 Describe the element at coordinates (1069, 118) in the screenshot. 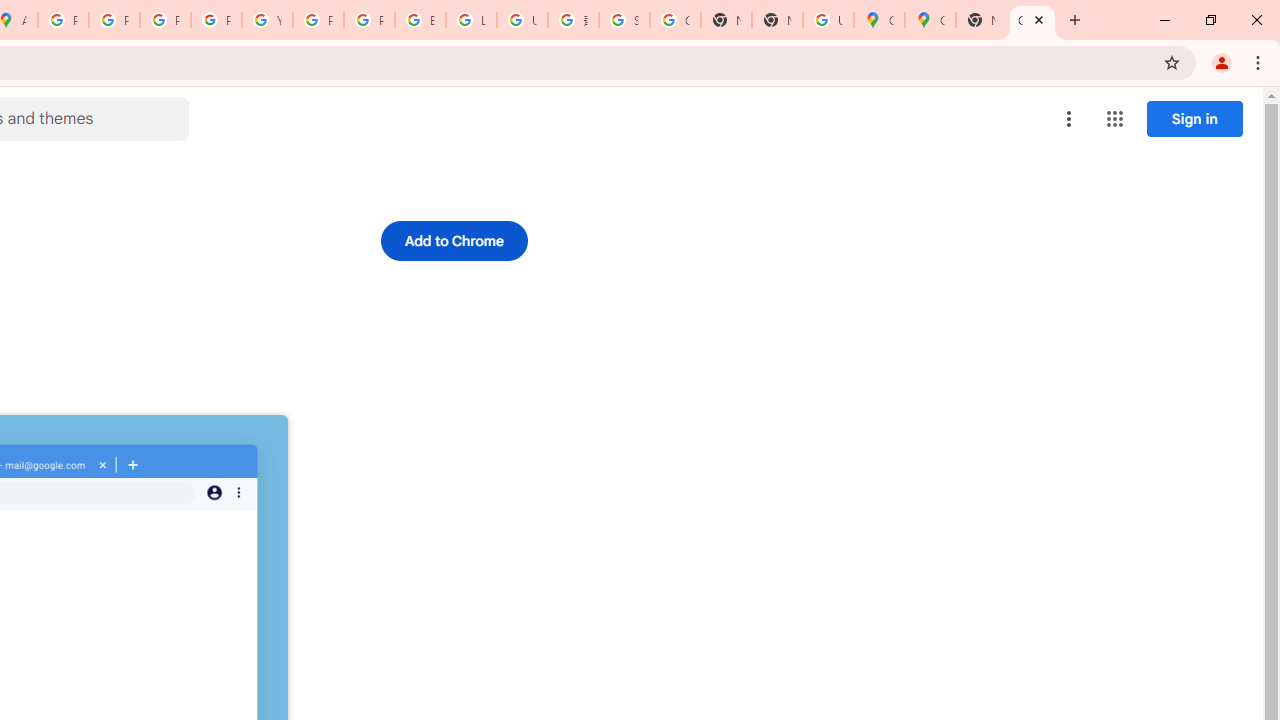

I see `More options menu` at that location.